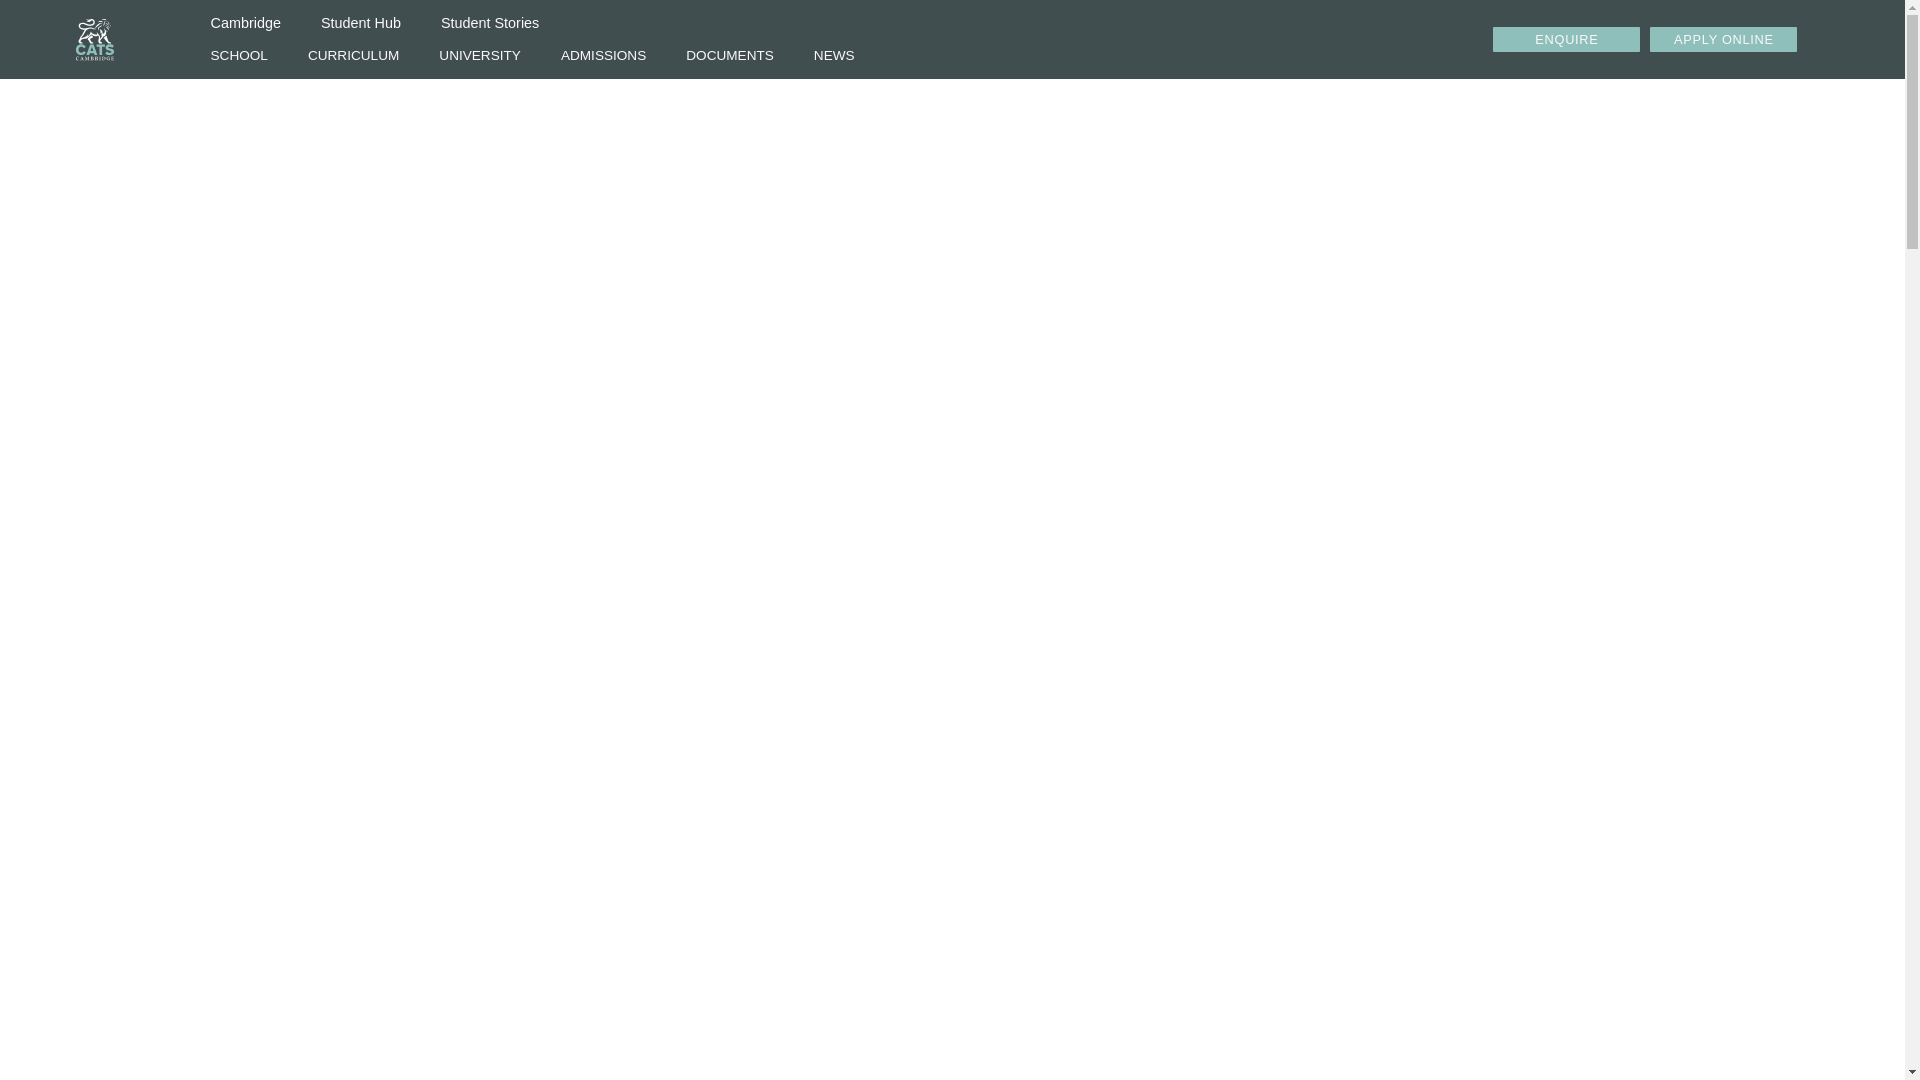 This screenshot has width=1920, height=1080. I want to click on Student Stories, so click(489, 23).